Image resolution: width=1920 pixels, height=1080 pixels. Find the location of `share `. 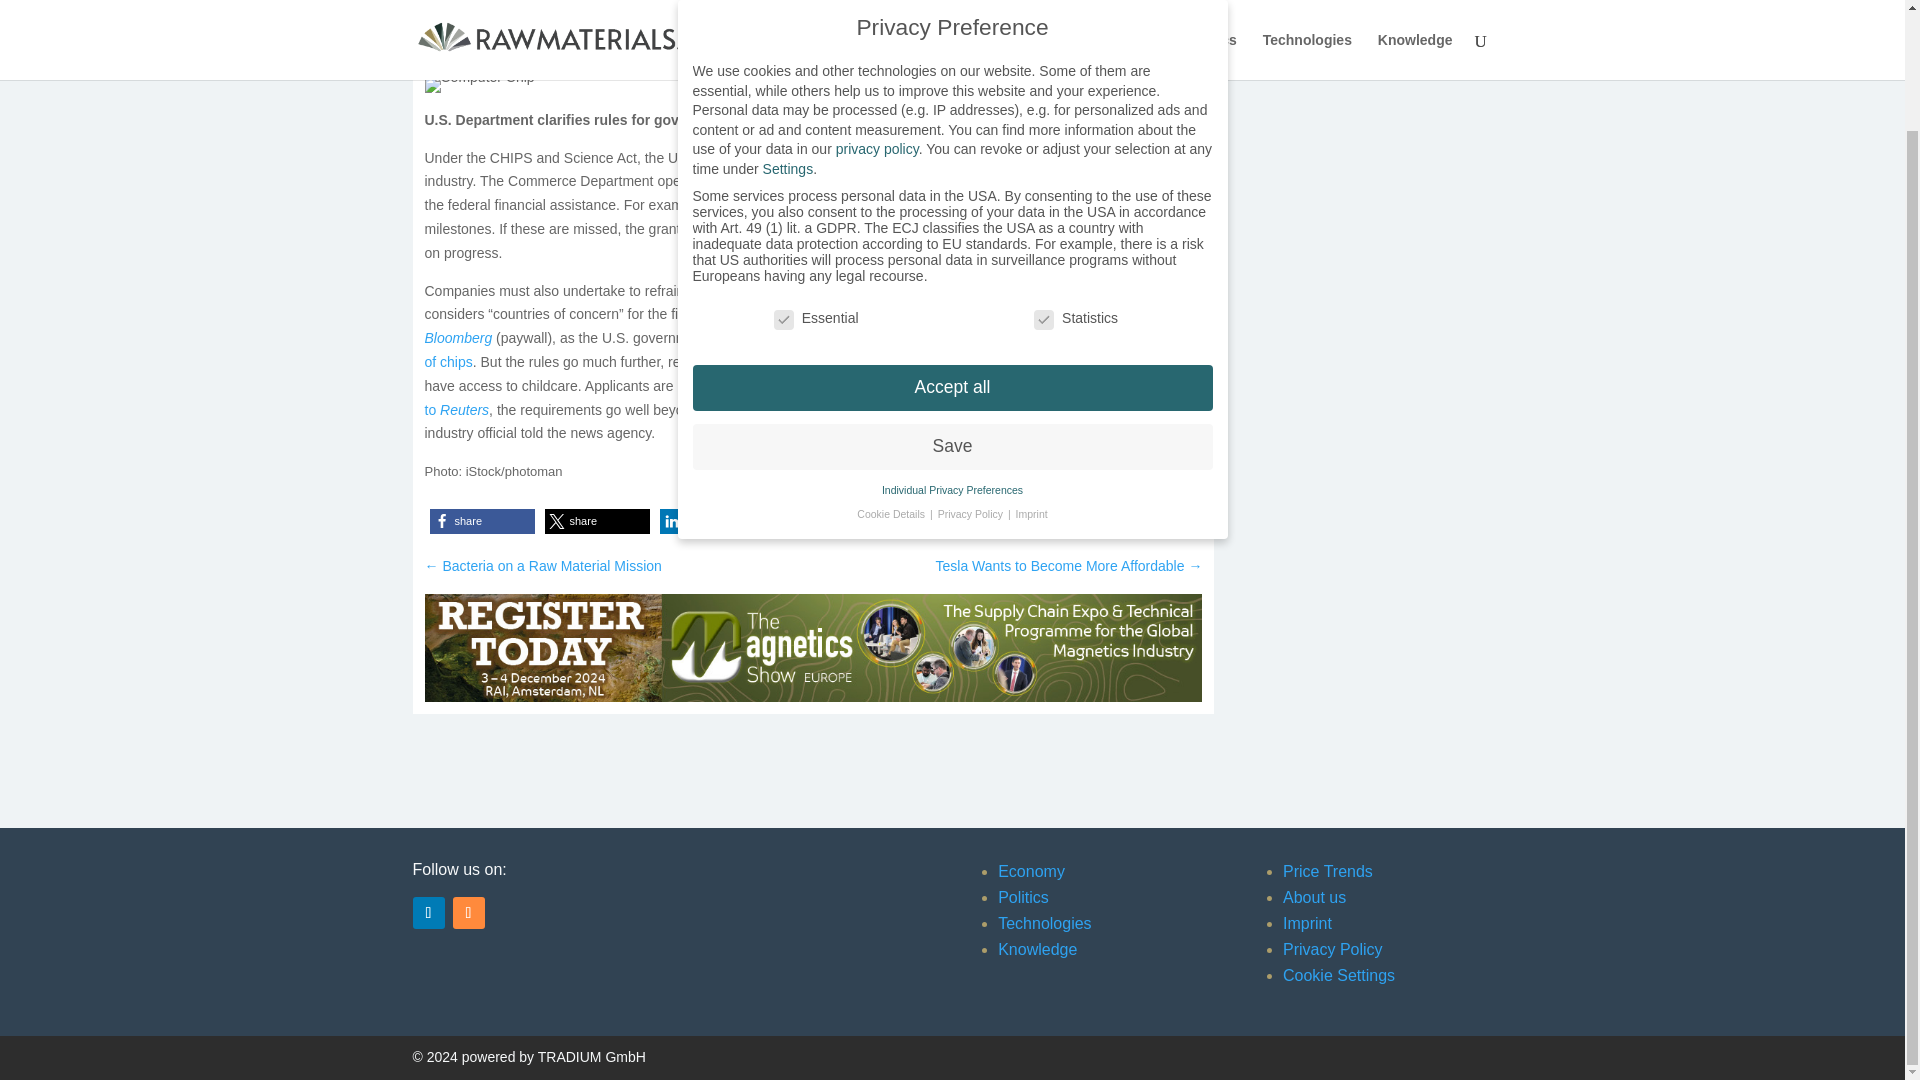

share  is located at coordinates (826, 520).